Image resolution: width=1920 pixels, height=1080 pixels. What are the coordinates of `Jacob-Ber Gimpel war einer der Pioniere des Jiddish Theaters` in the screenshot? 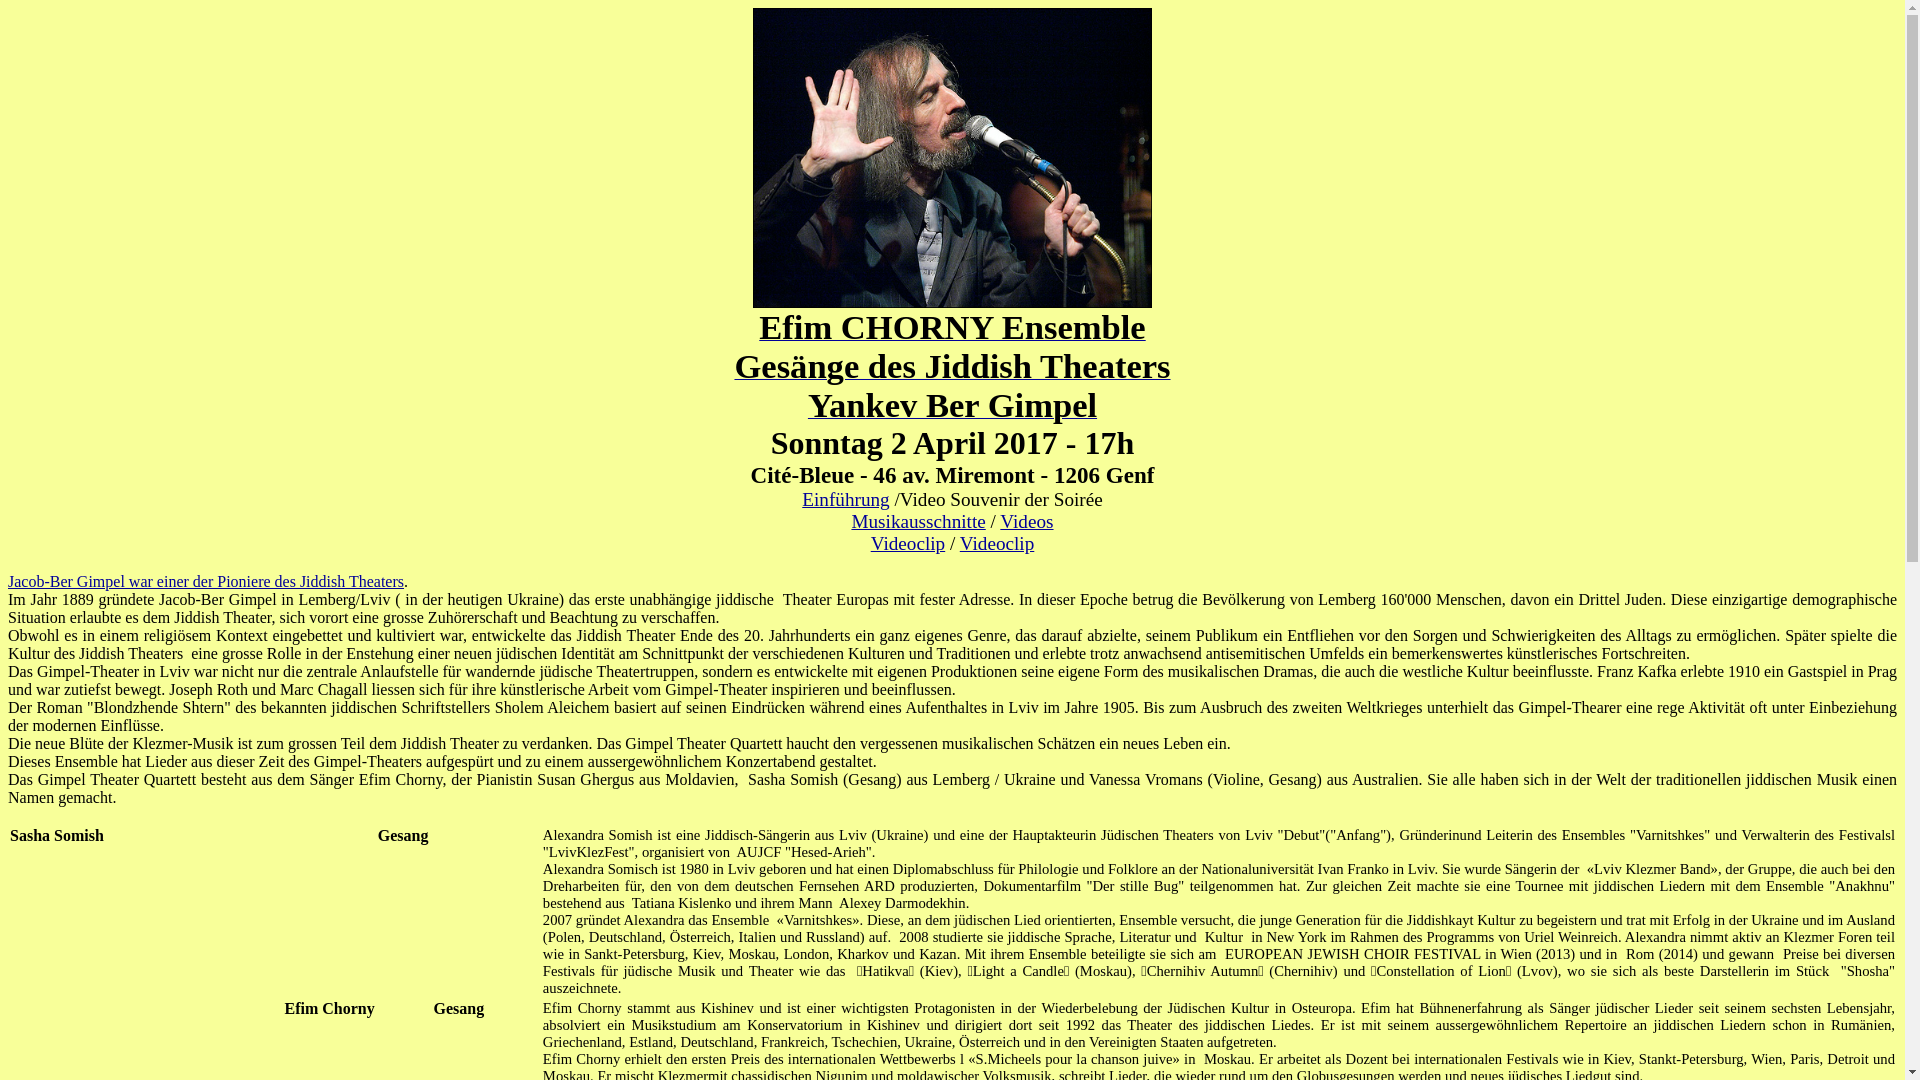 It's located at (206, 582).